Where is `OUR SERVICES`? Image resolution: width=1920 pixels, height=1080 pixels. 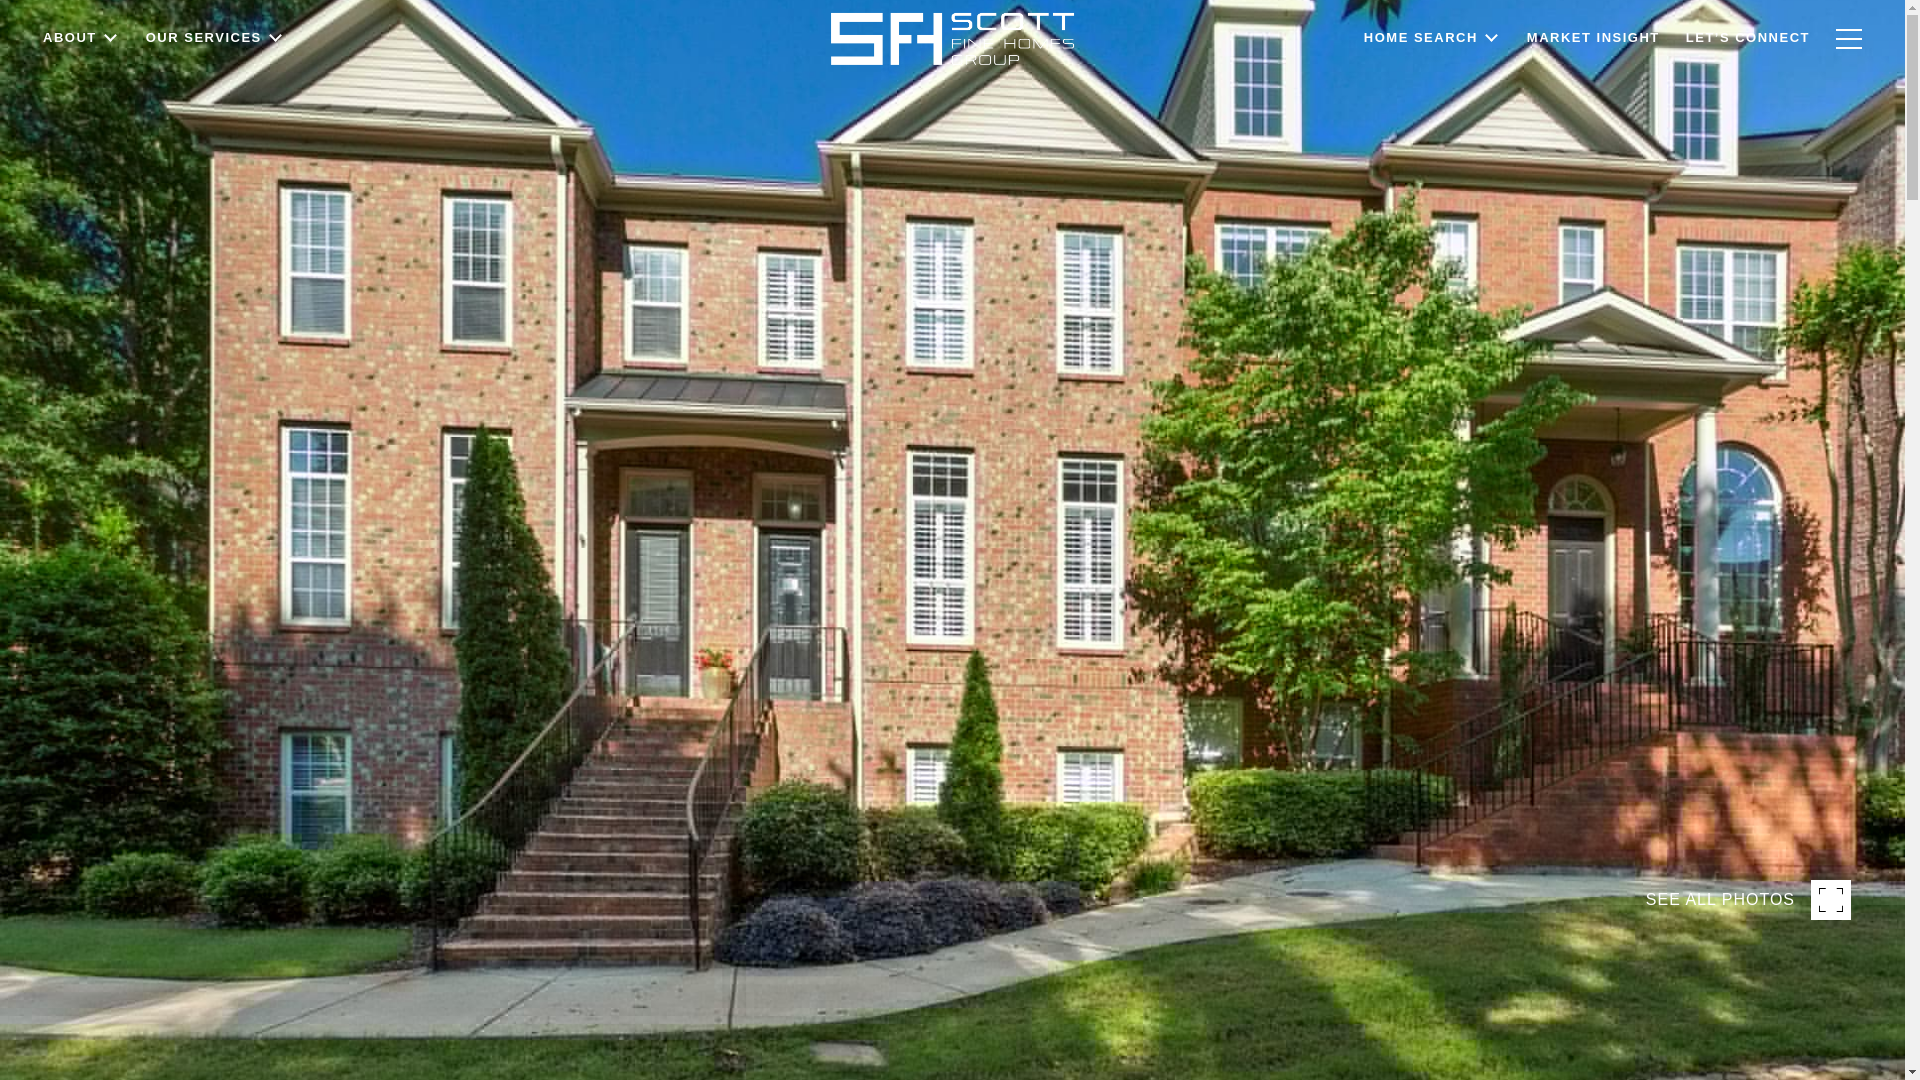
OUR SERVICES is located at coordinates (214, 76).